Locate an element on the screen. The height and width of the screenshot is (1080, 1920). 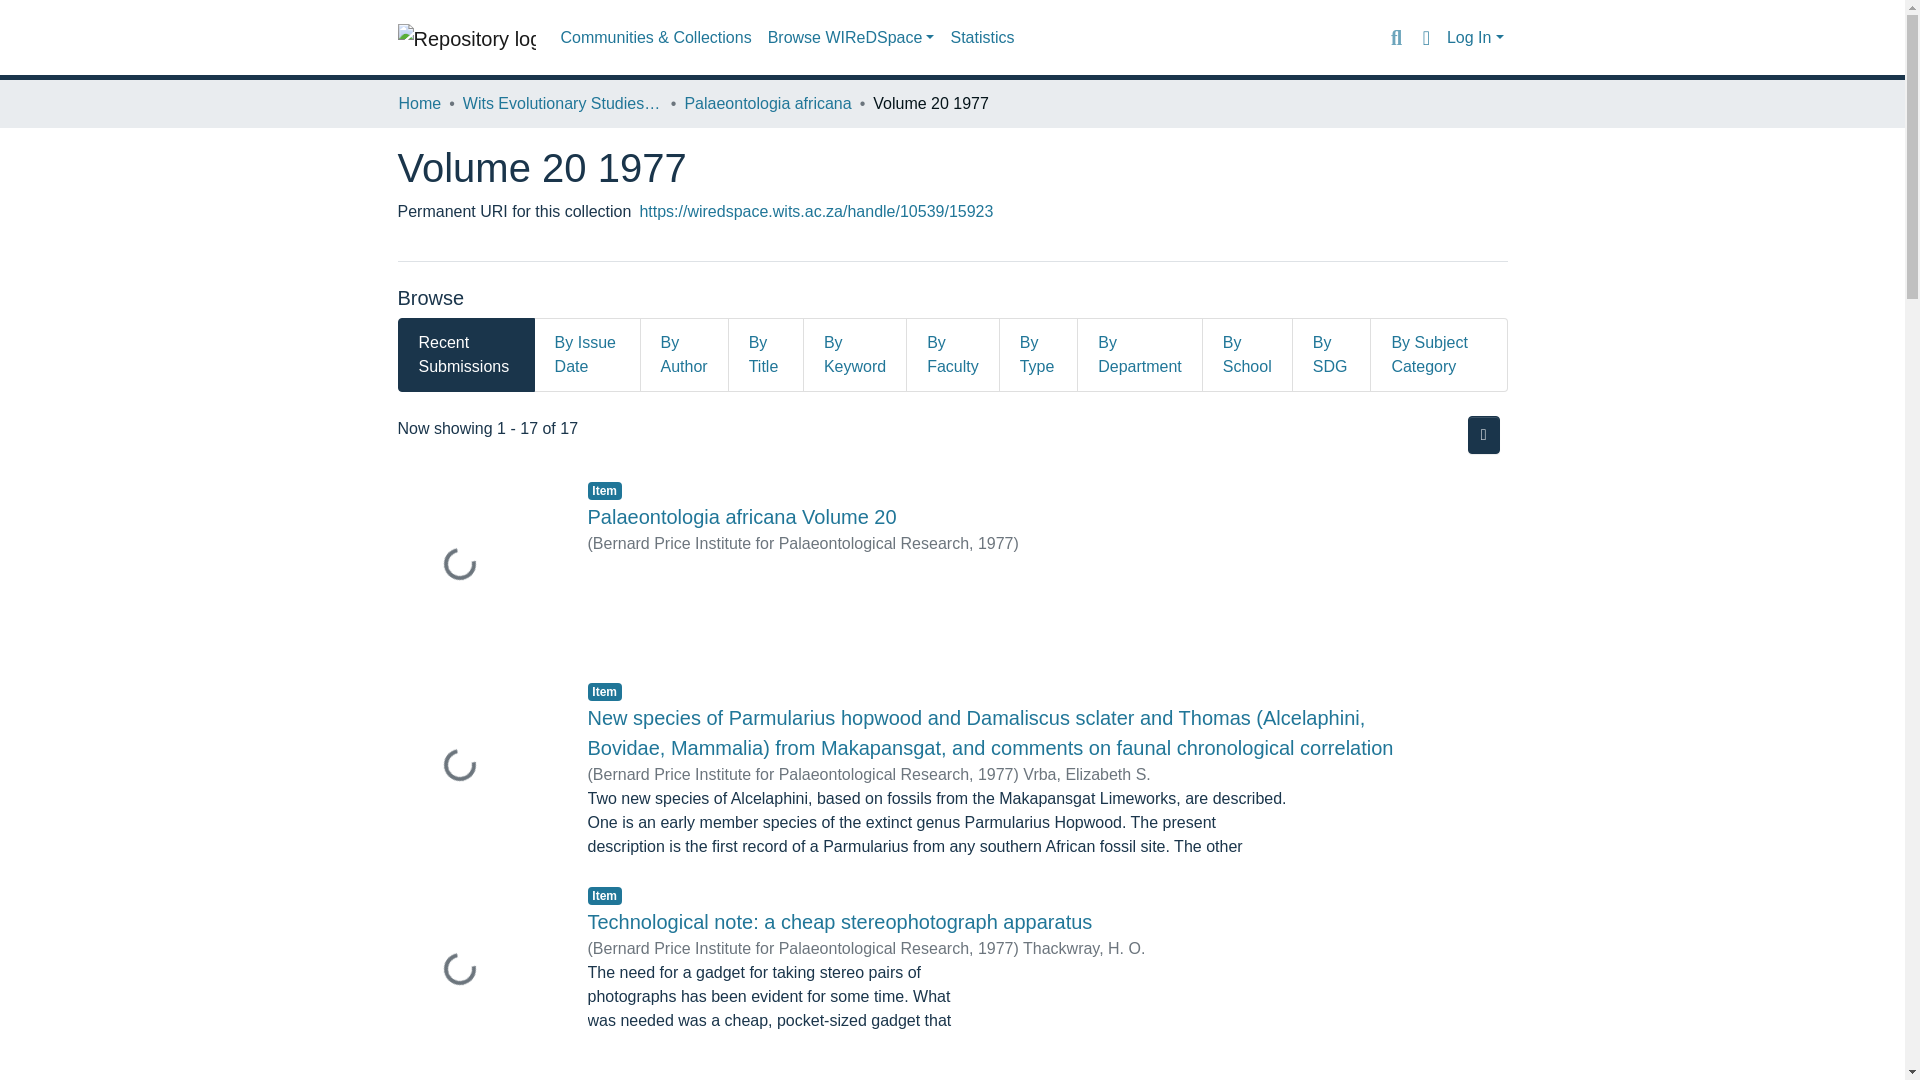
Language switch is located at coordinates (1426, 37).